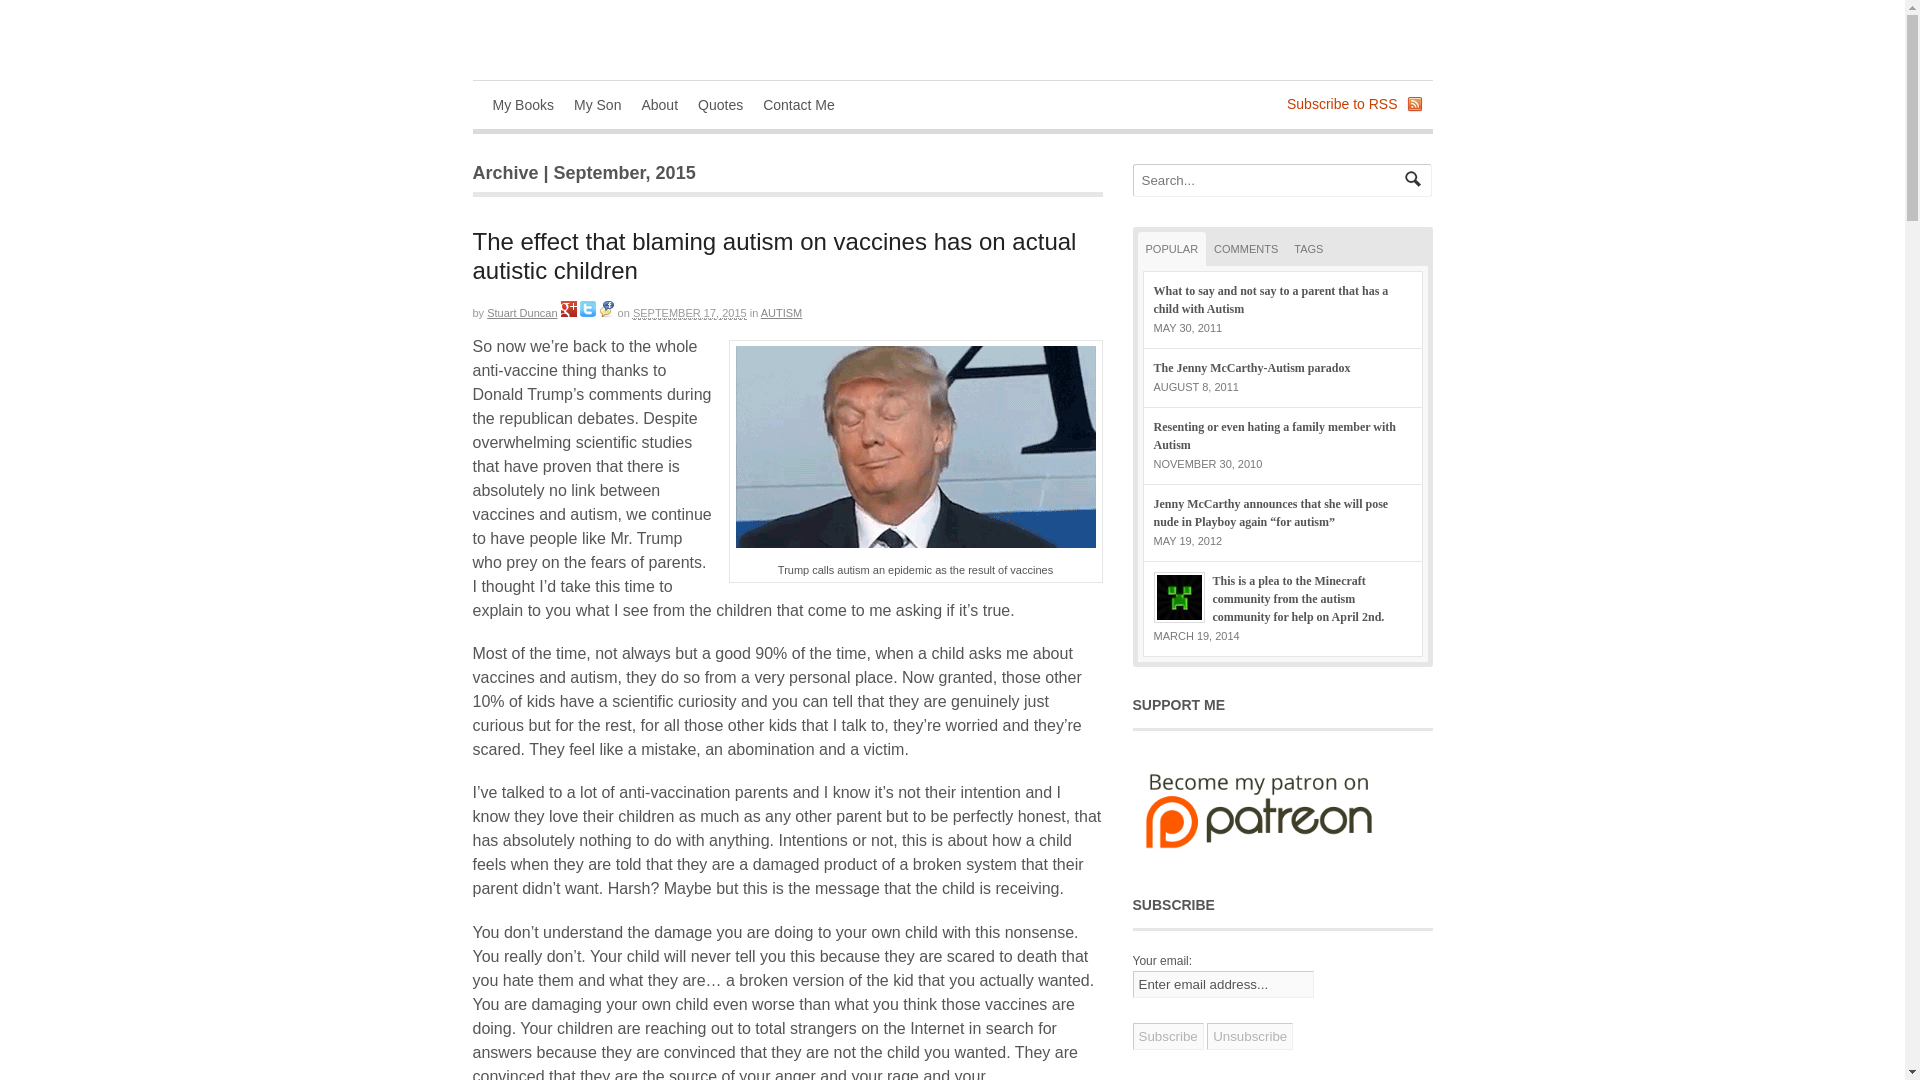 The height and width of the screenshot is (1080, 1920). I want to click on Posts by Stuart Duncan, so click(522, 312).